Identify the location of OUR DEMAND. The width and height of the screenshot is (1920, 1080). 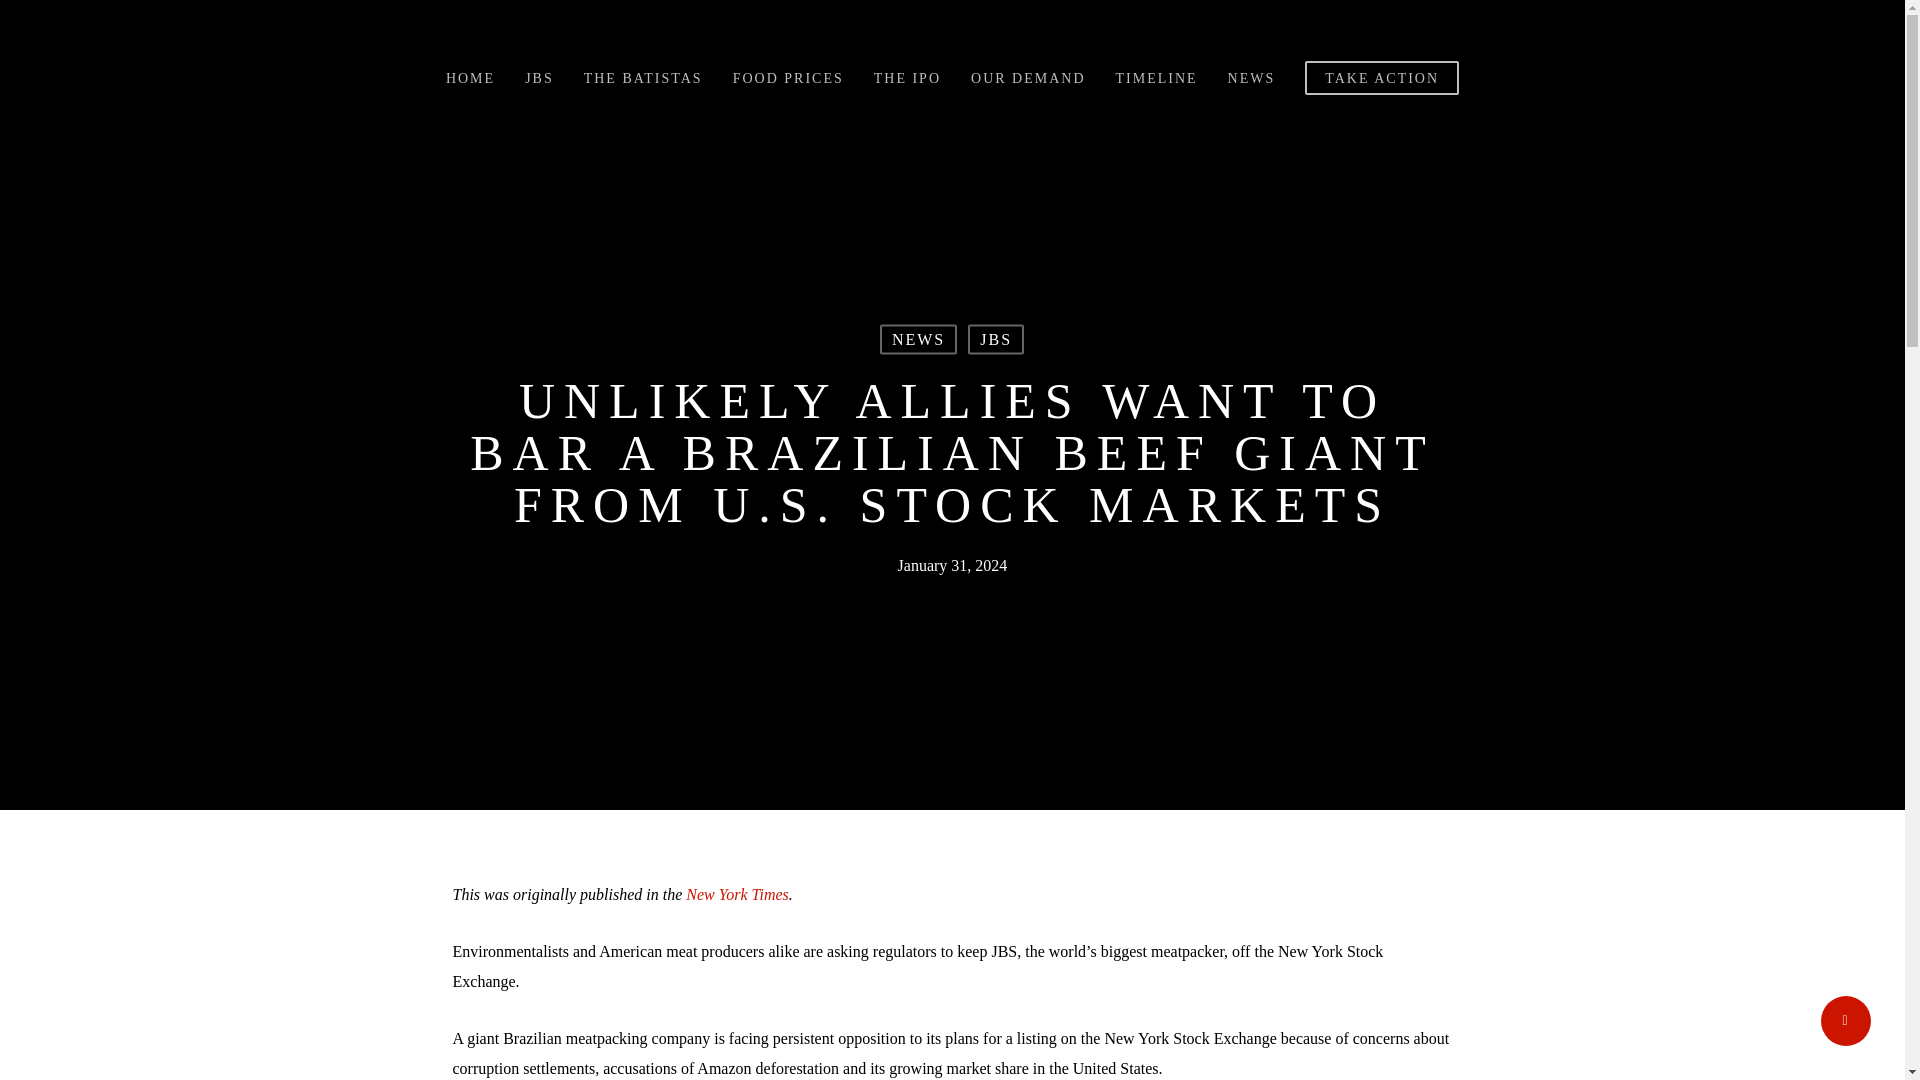
(1028, 79).